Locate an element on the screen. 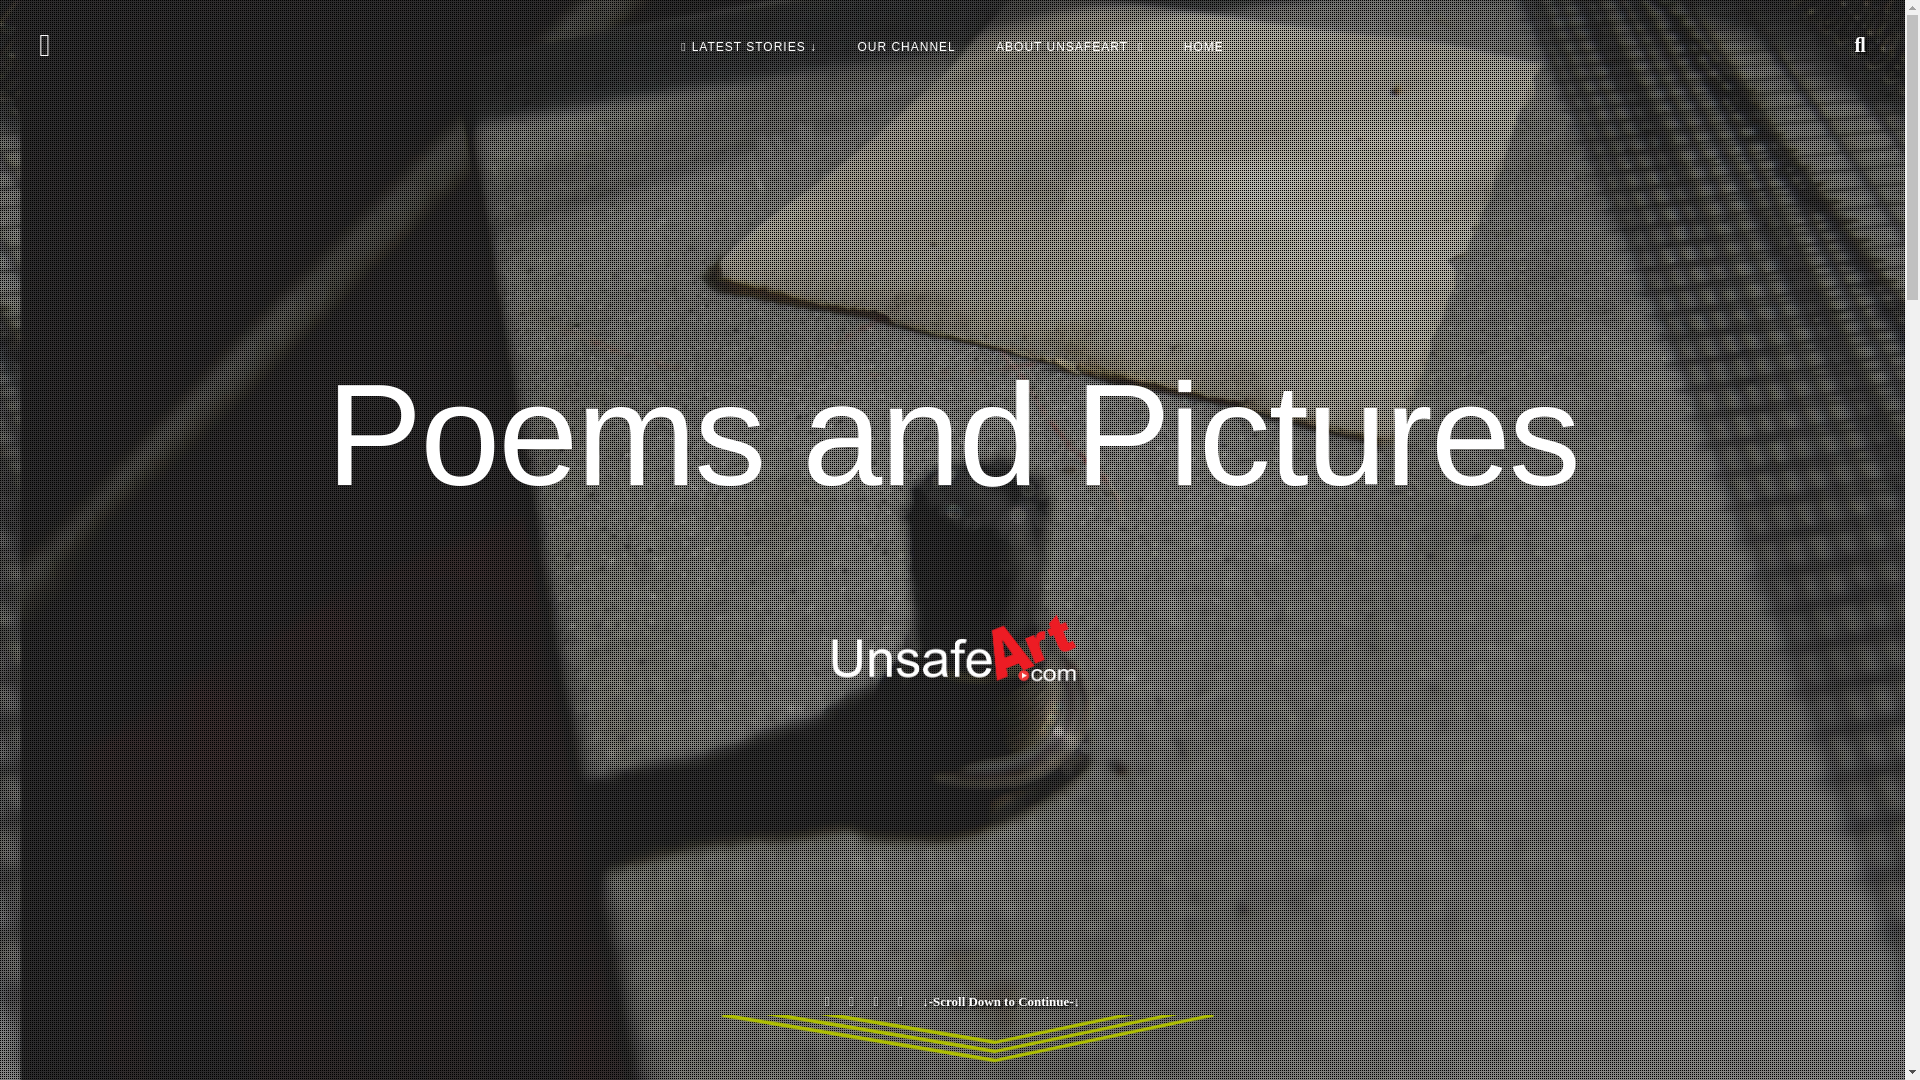 This screenshot has width=1920, height=1080. OUR CHANNEL is located at coordinates (906, 46).